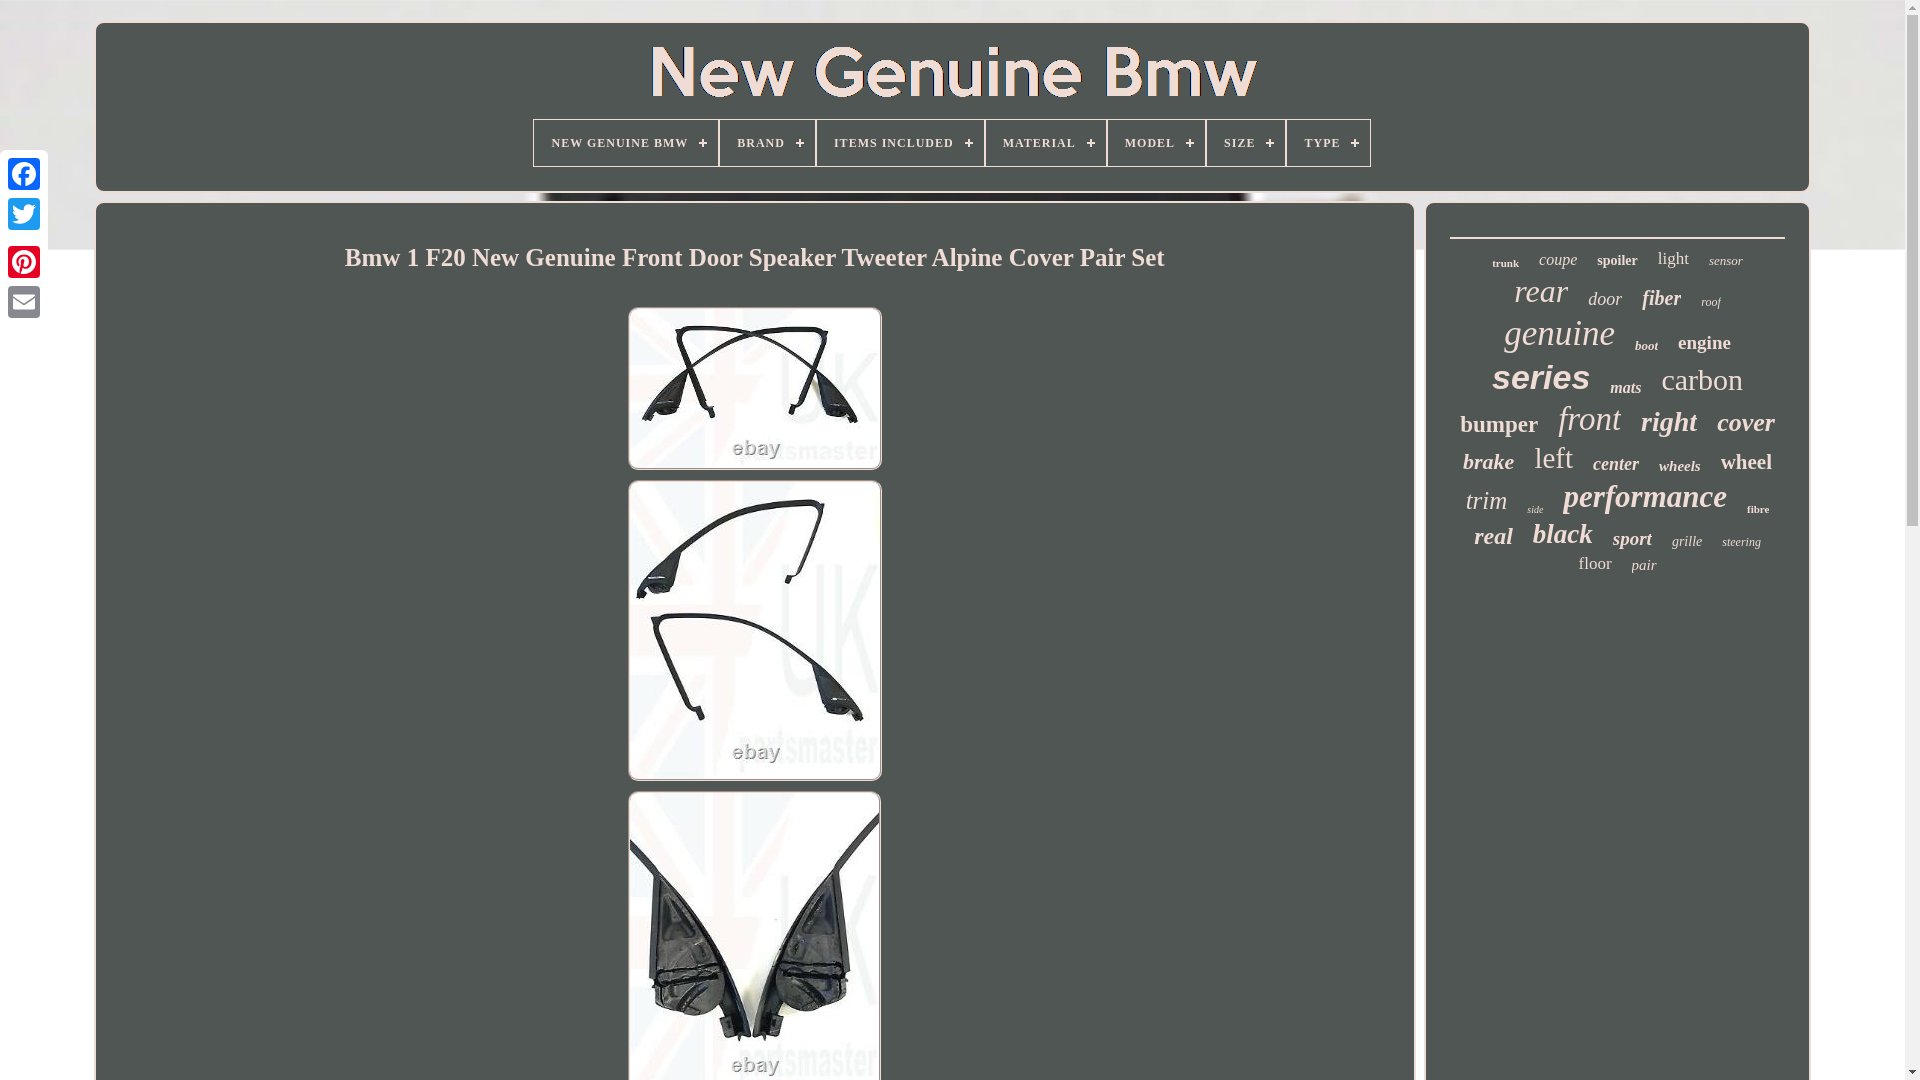  What do you see at coordinates (626, 142) in the screenshot?
I see `NEW GENUINE BMW` at bounding box center [626, 142].